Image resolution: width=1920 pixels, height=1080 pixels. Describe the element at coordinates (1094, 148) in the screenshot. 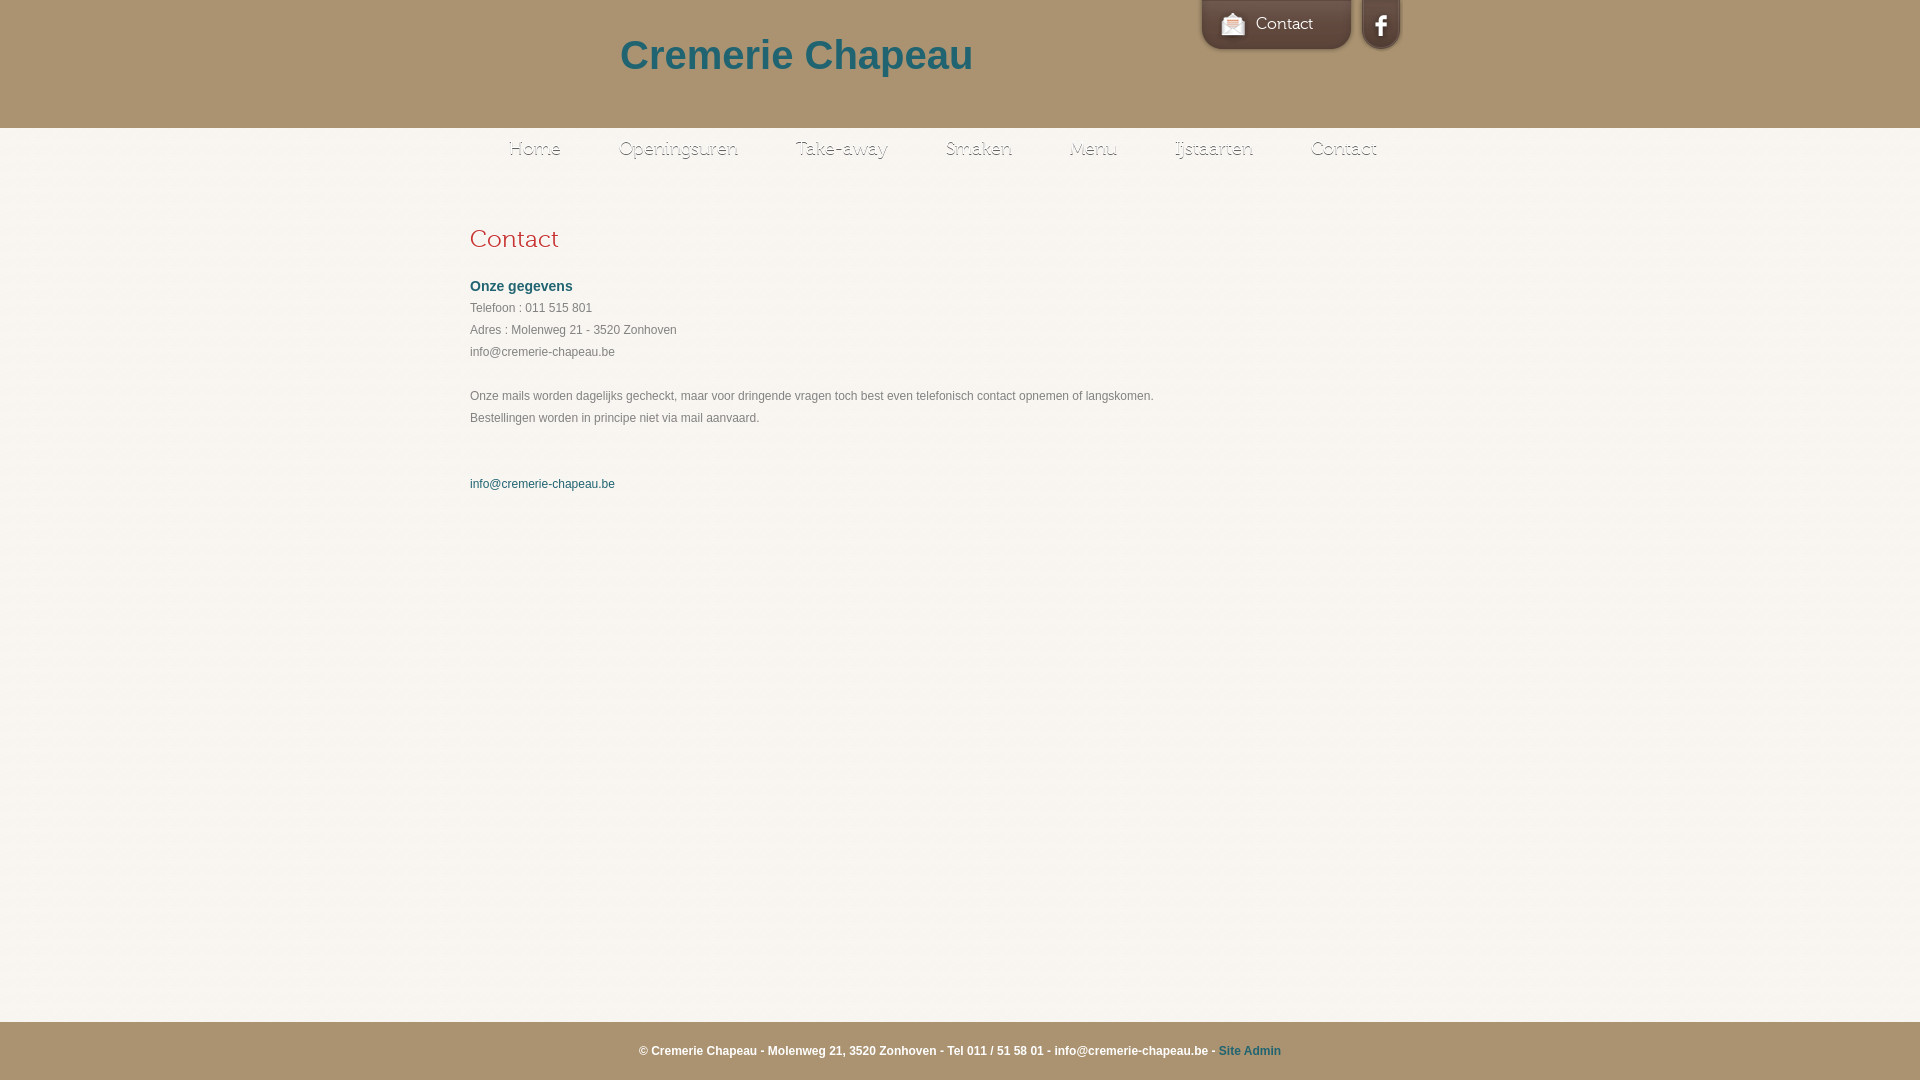

I see `Menu` at that location.